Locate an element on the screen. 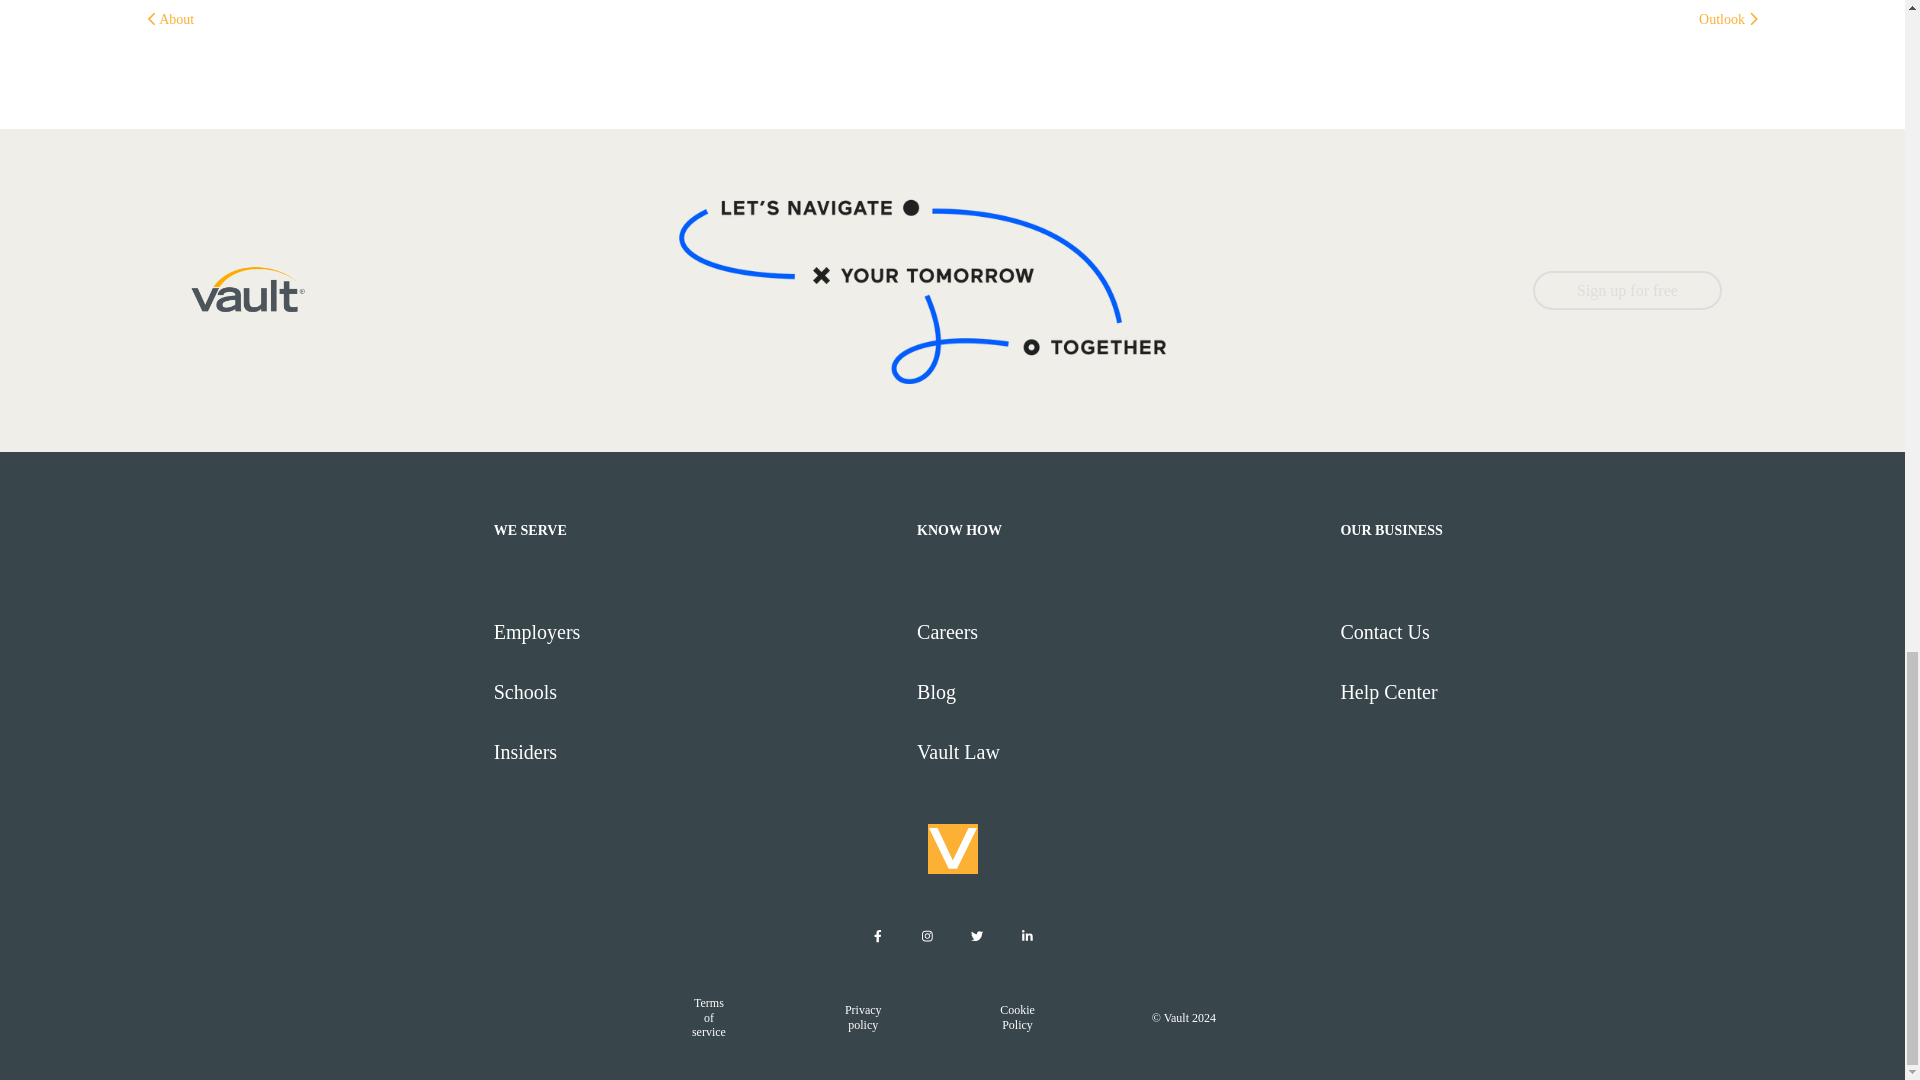  Vault Law is located at coordinates (1120, 752).